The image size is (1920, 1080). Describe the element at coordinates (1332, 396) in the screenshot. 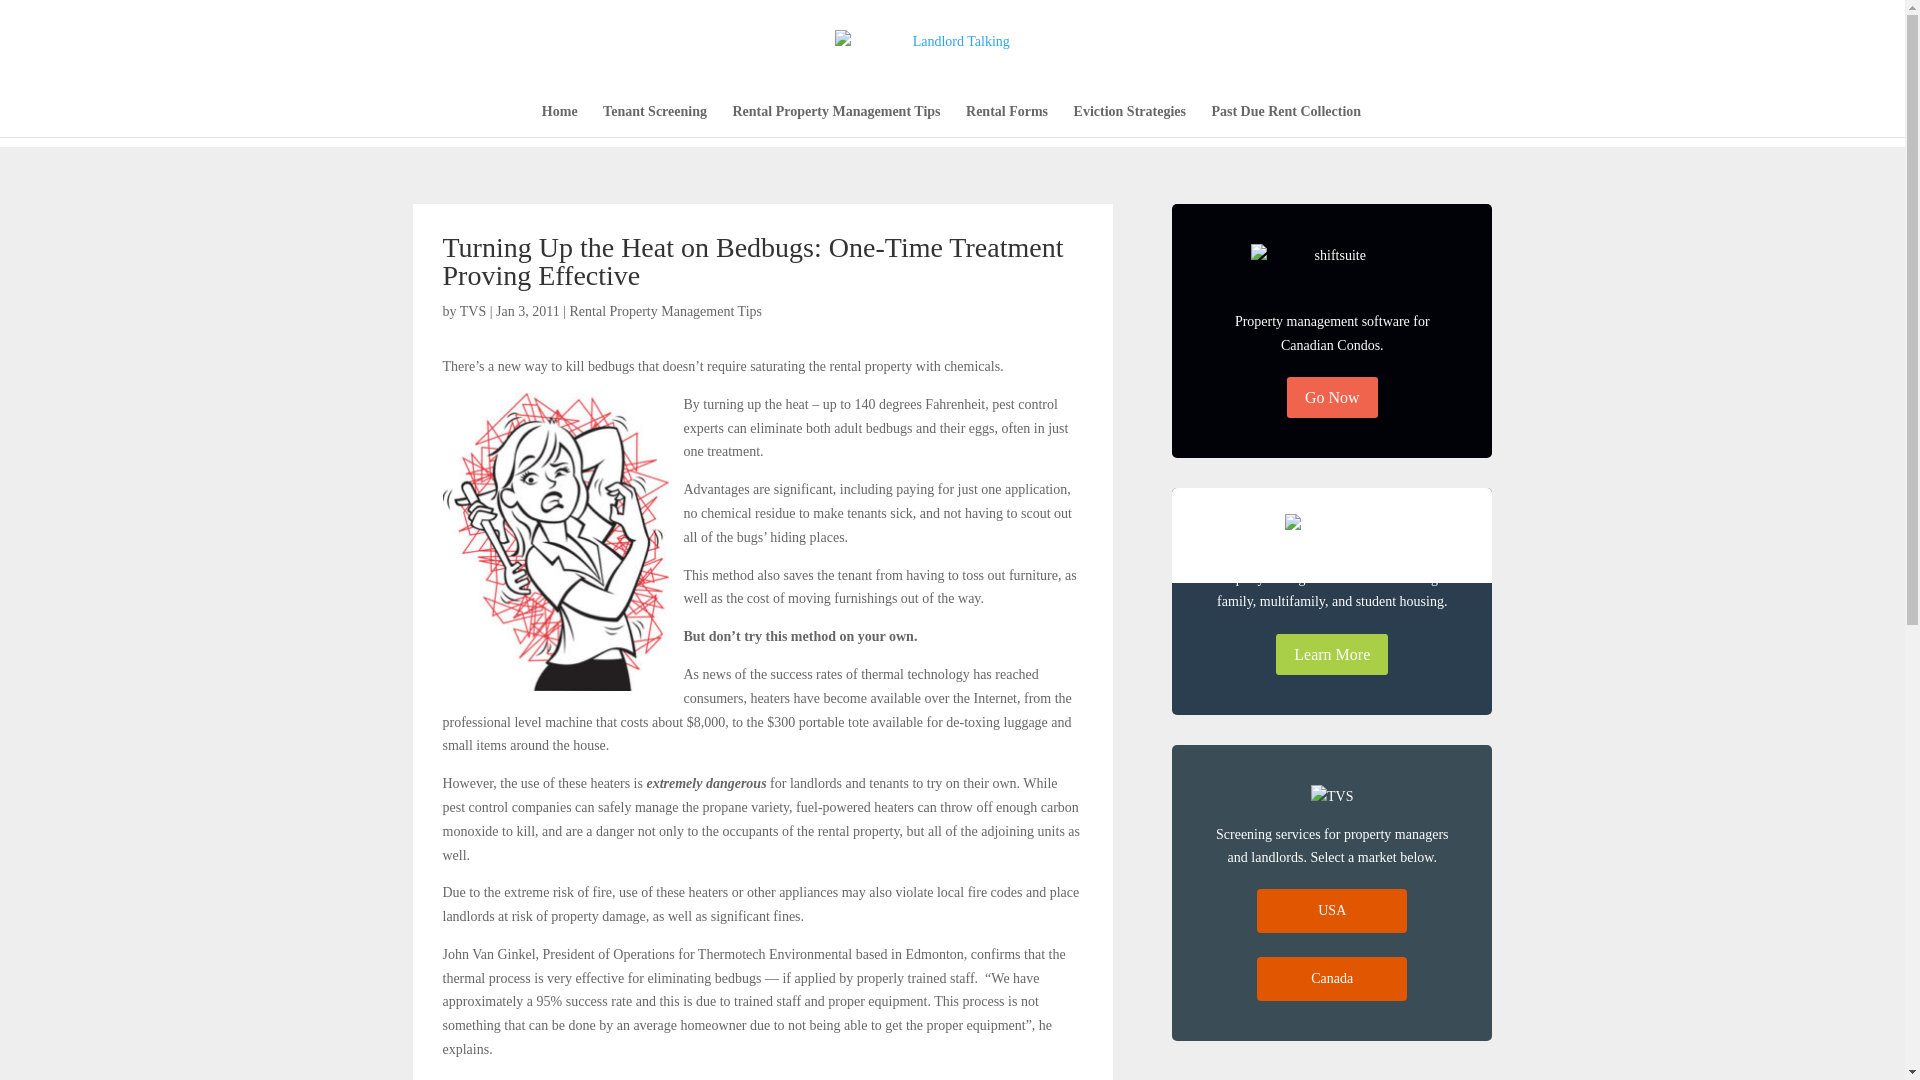

I see `Go Now` at that location.